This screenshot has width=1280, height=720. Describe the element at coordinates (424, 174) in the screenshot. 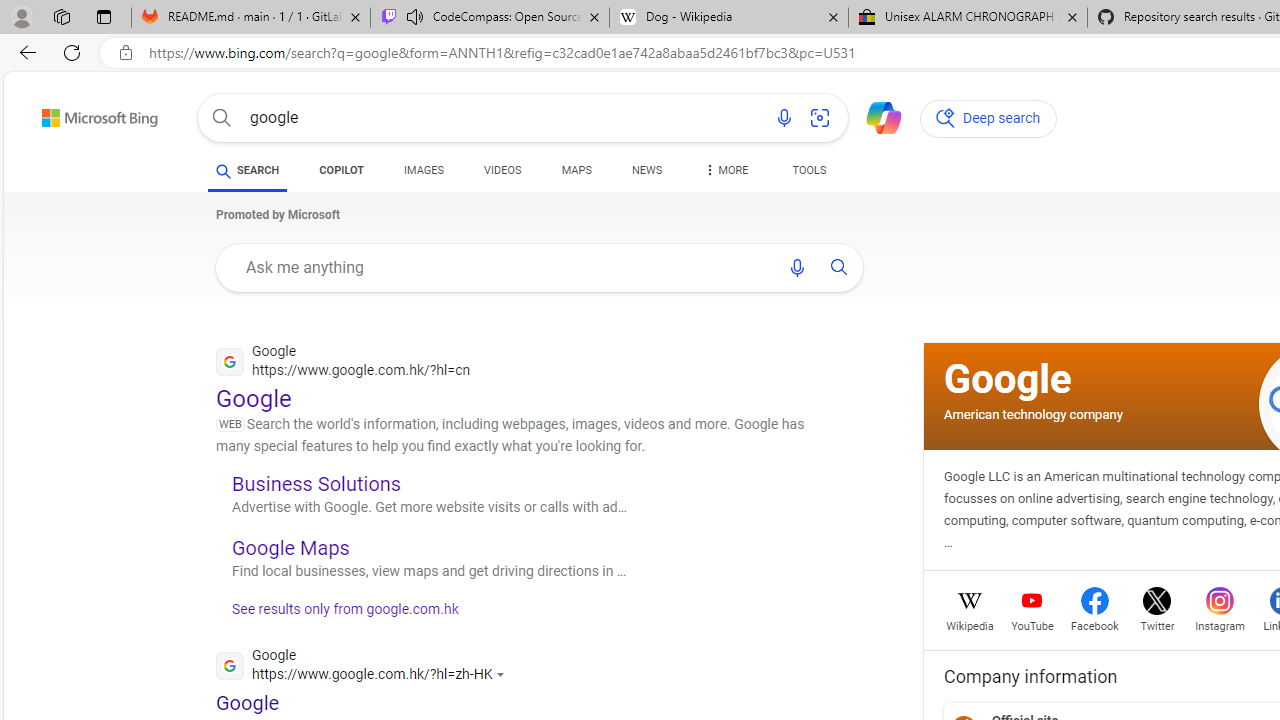

I see `IMAGES` at that location.